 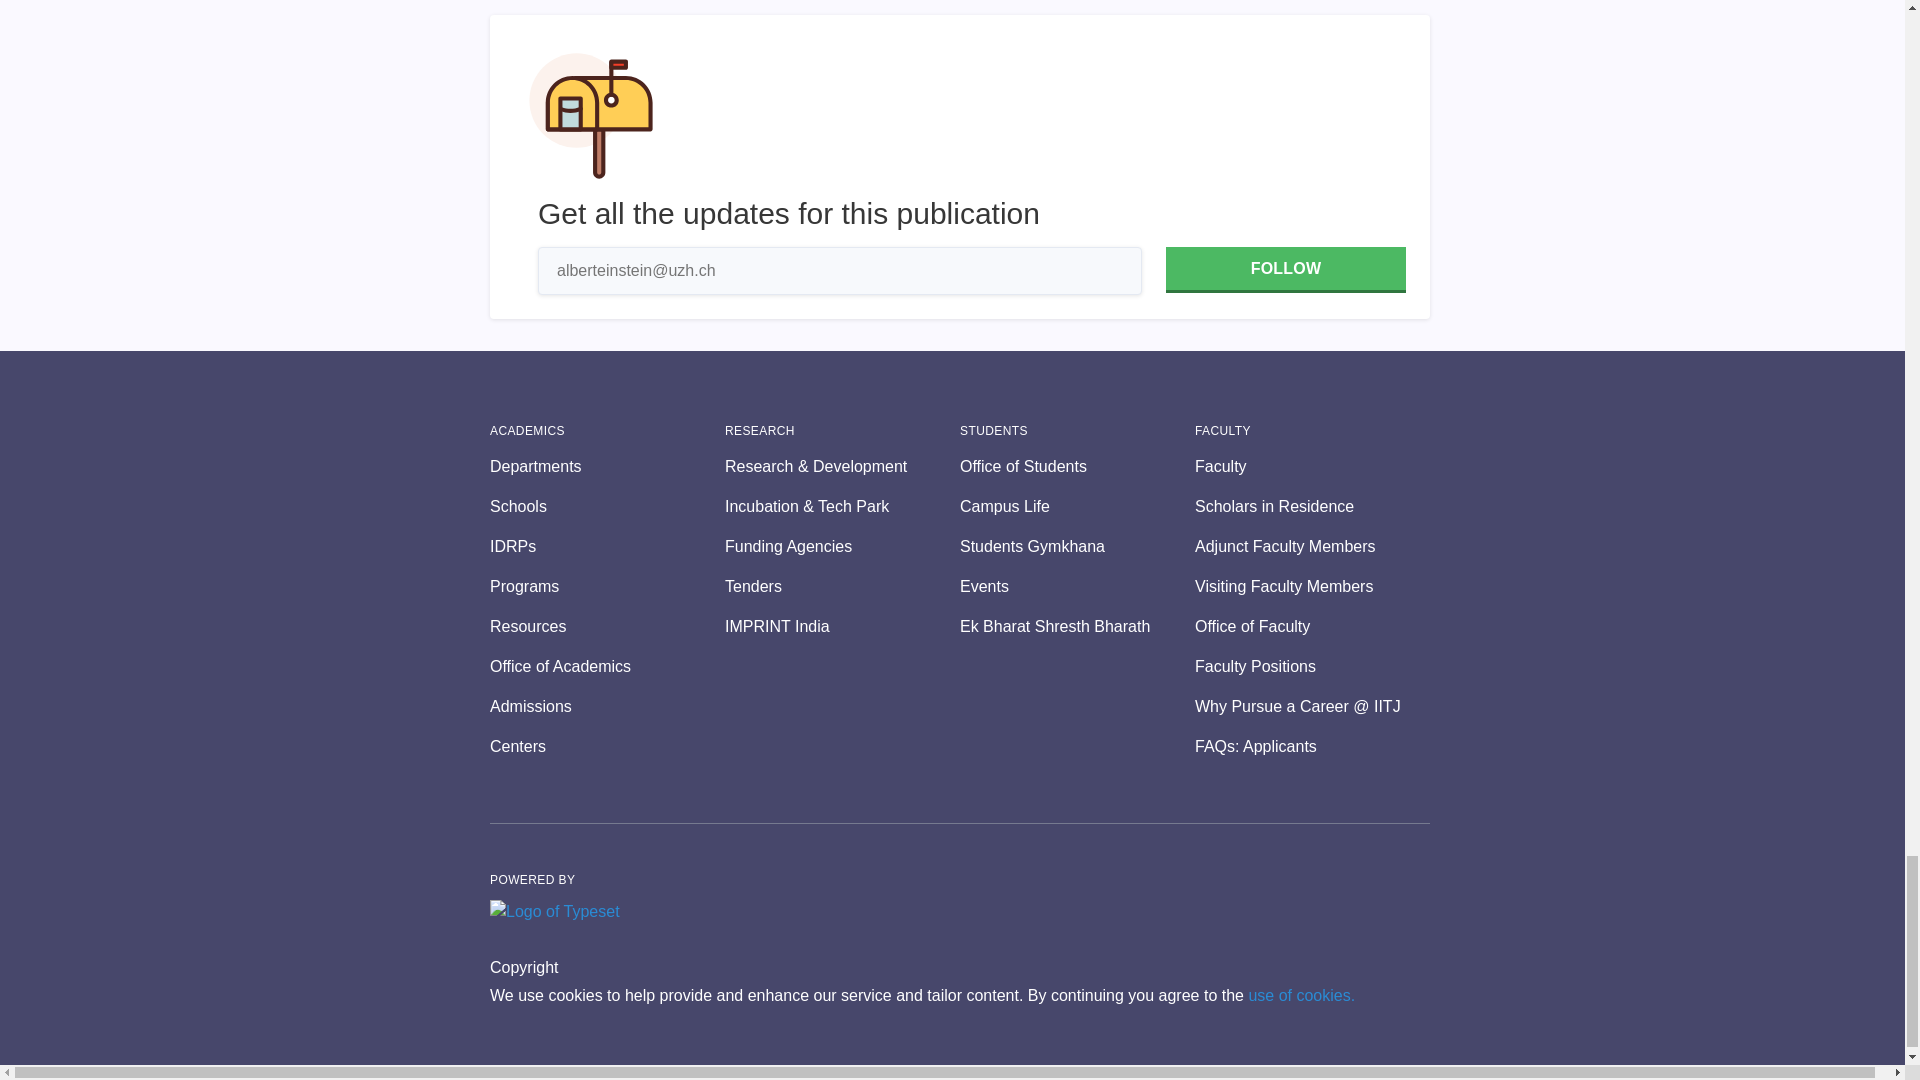 What do you see at coordinates (1285, 270) in the screenshot?
I see `FOLLOW` at bounding box center [1285, 270].